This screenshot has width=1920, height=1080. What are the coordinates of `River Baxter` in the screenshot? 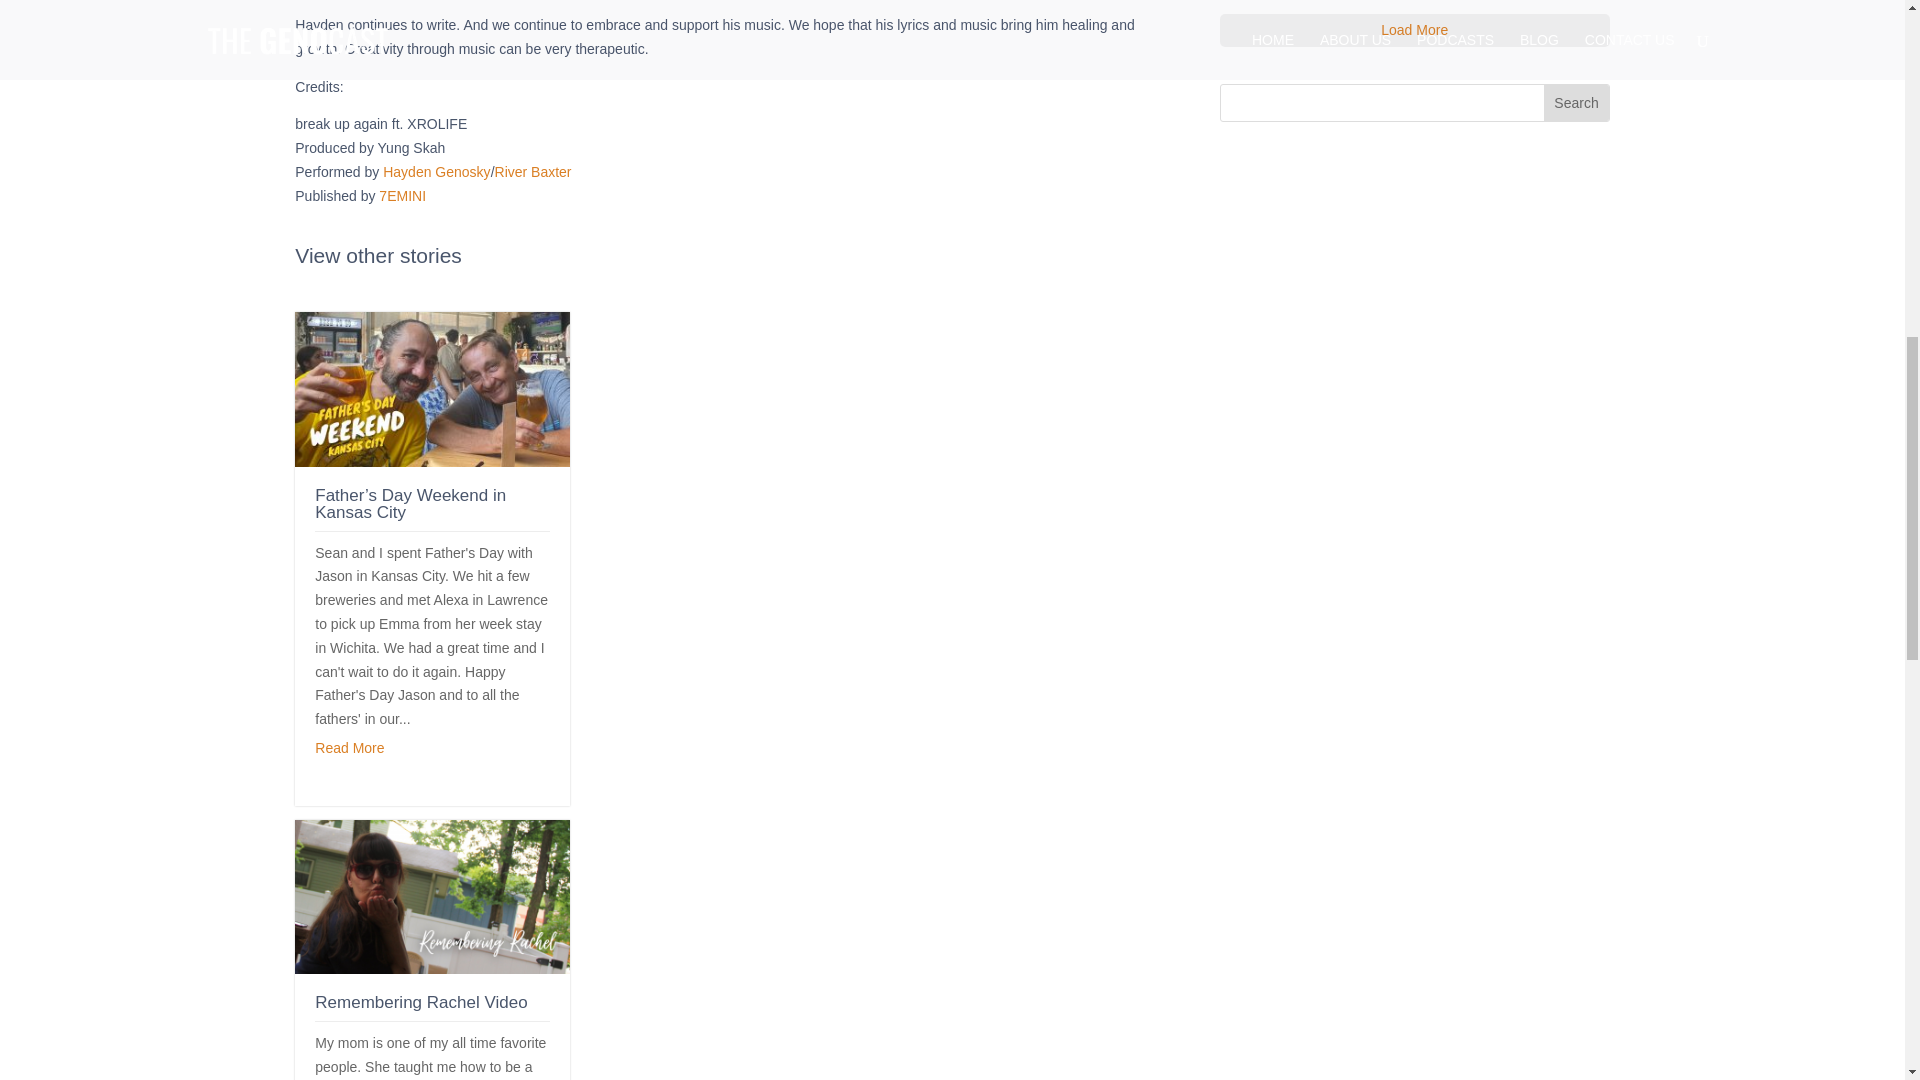 It's located at (534, 172).